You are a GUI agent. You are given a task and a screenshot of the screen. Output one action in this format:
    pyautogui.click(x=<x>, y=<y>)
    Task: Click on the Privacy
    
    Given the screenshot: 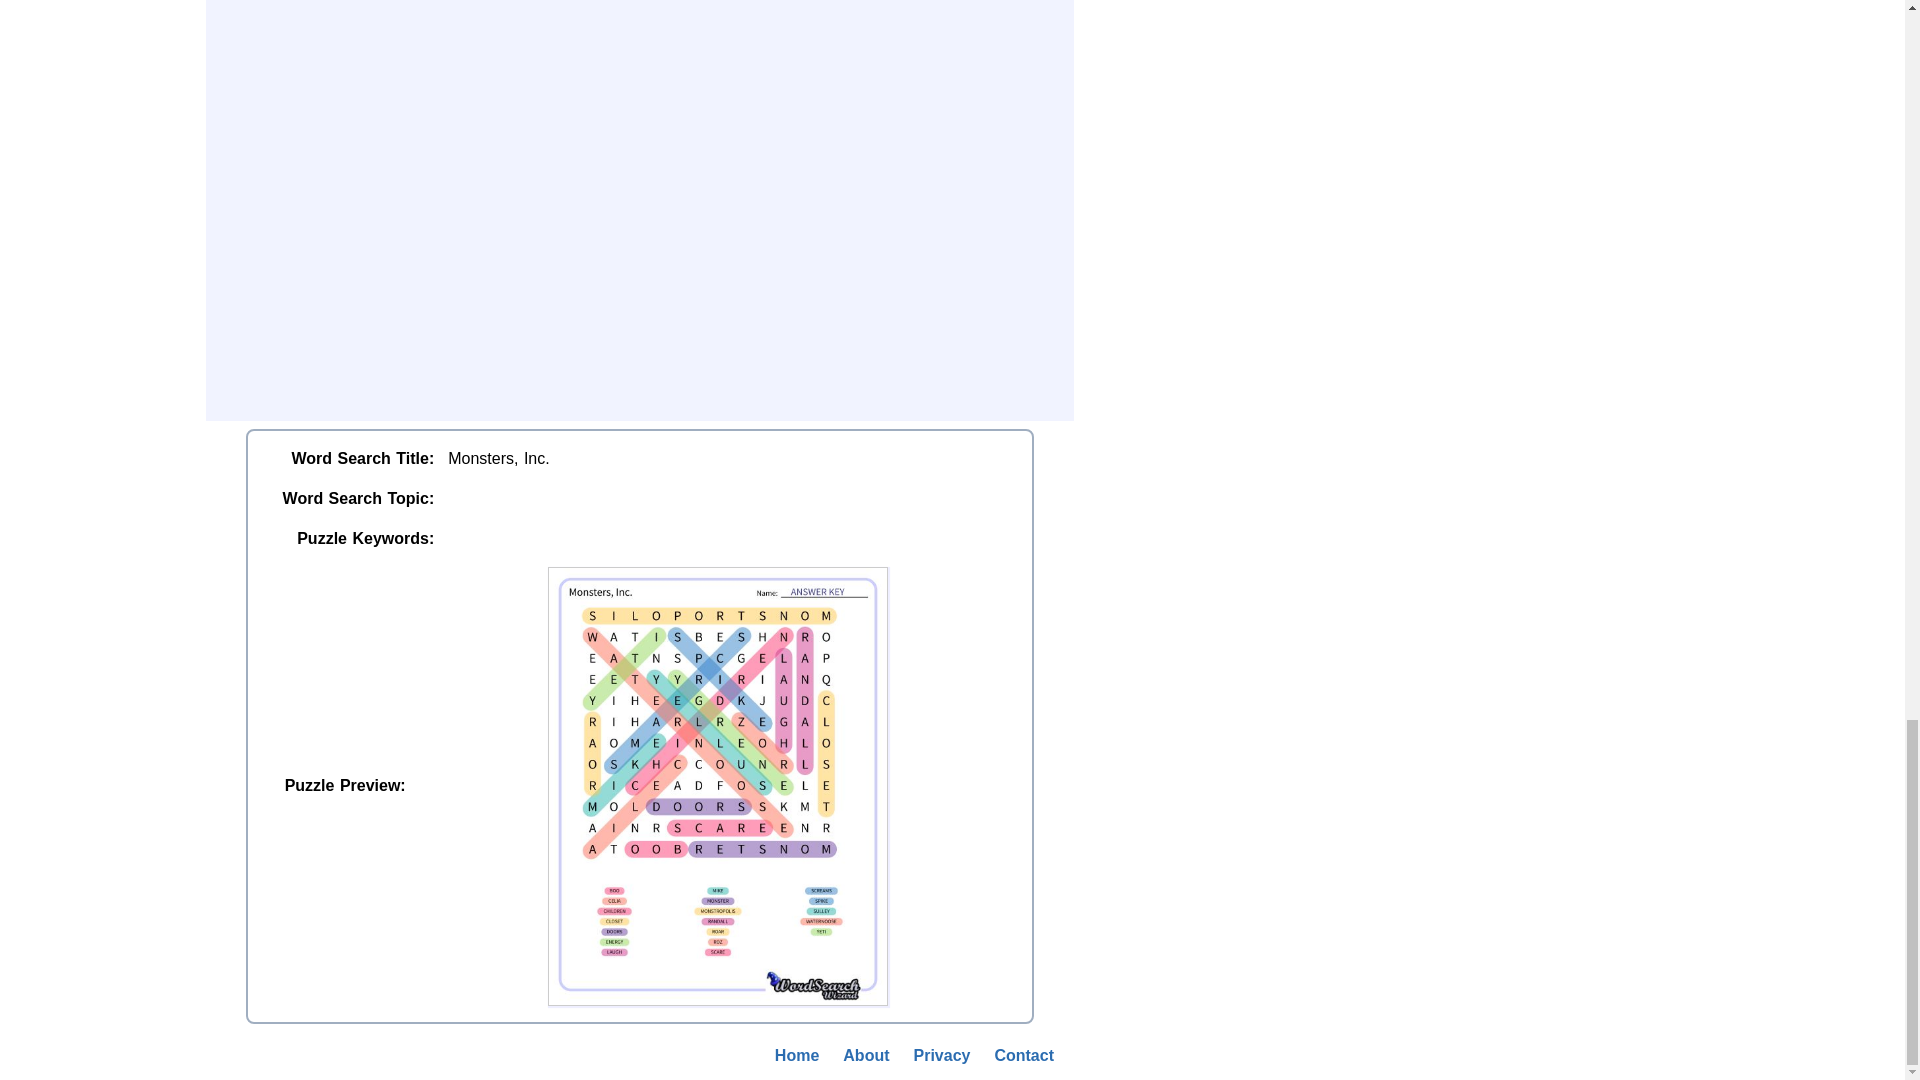 What is the action you would take?
    pyautogui.click(x=942, y=1056)
    